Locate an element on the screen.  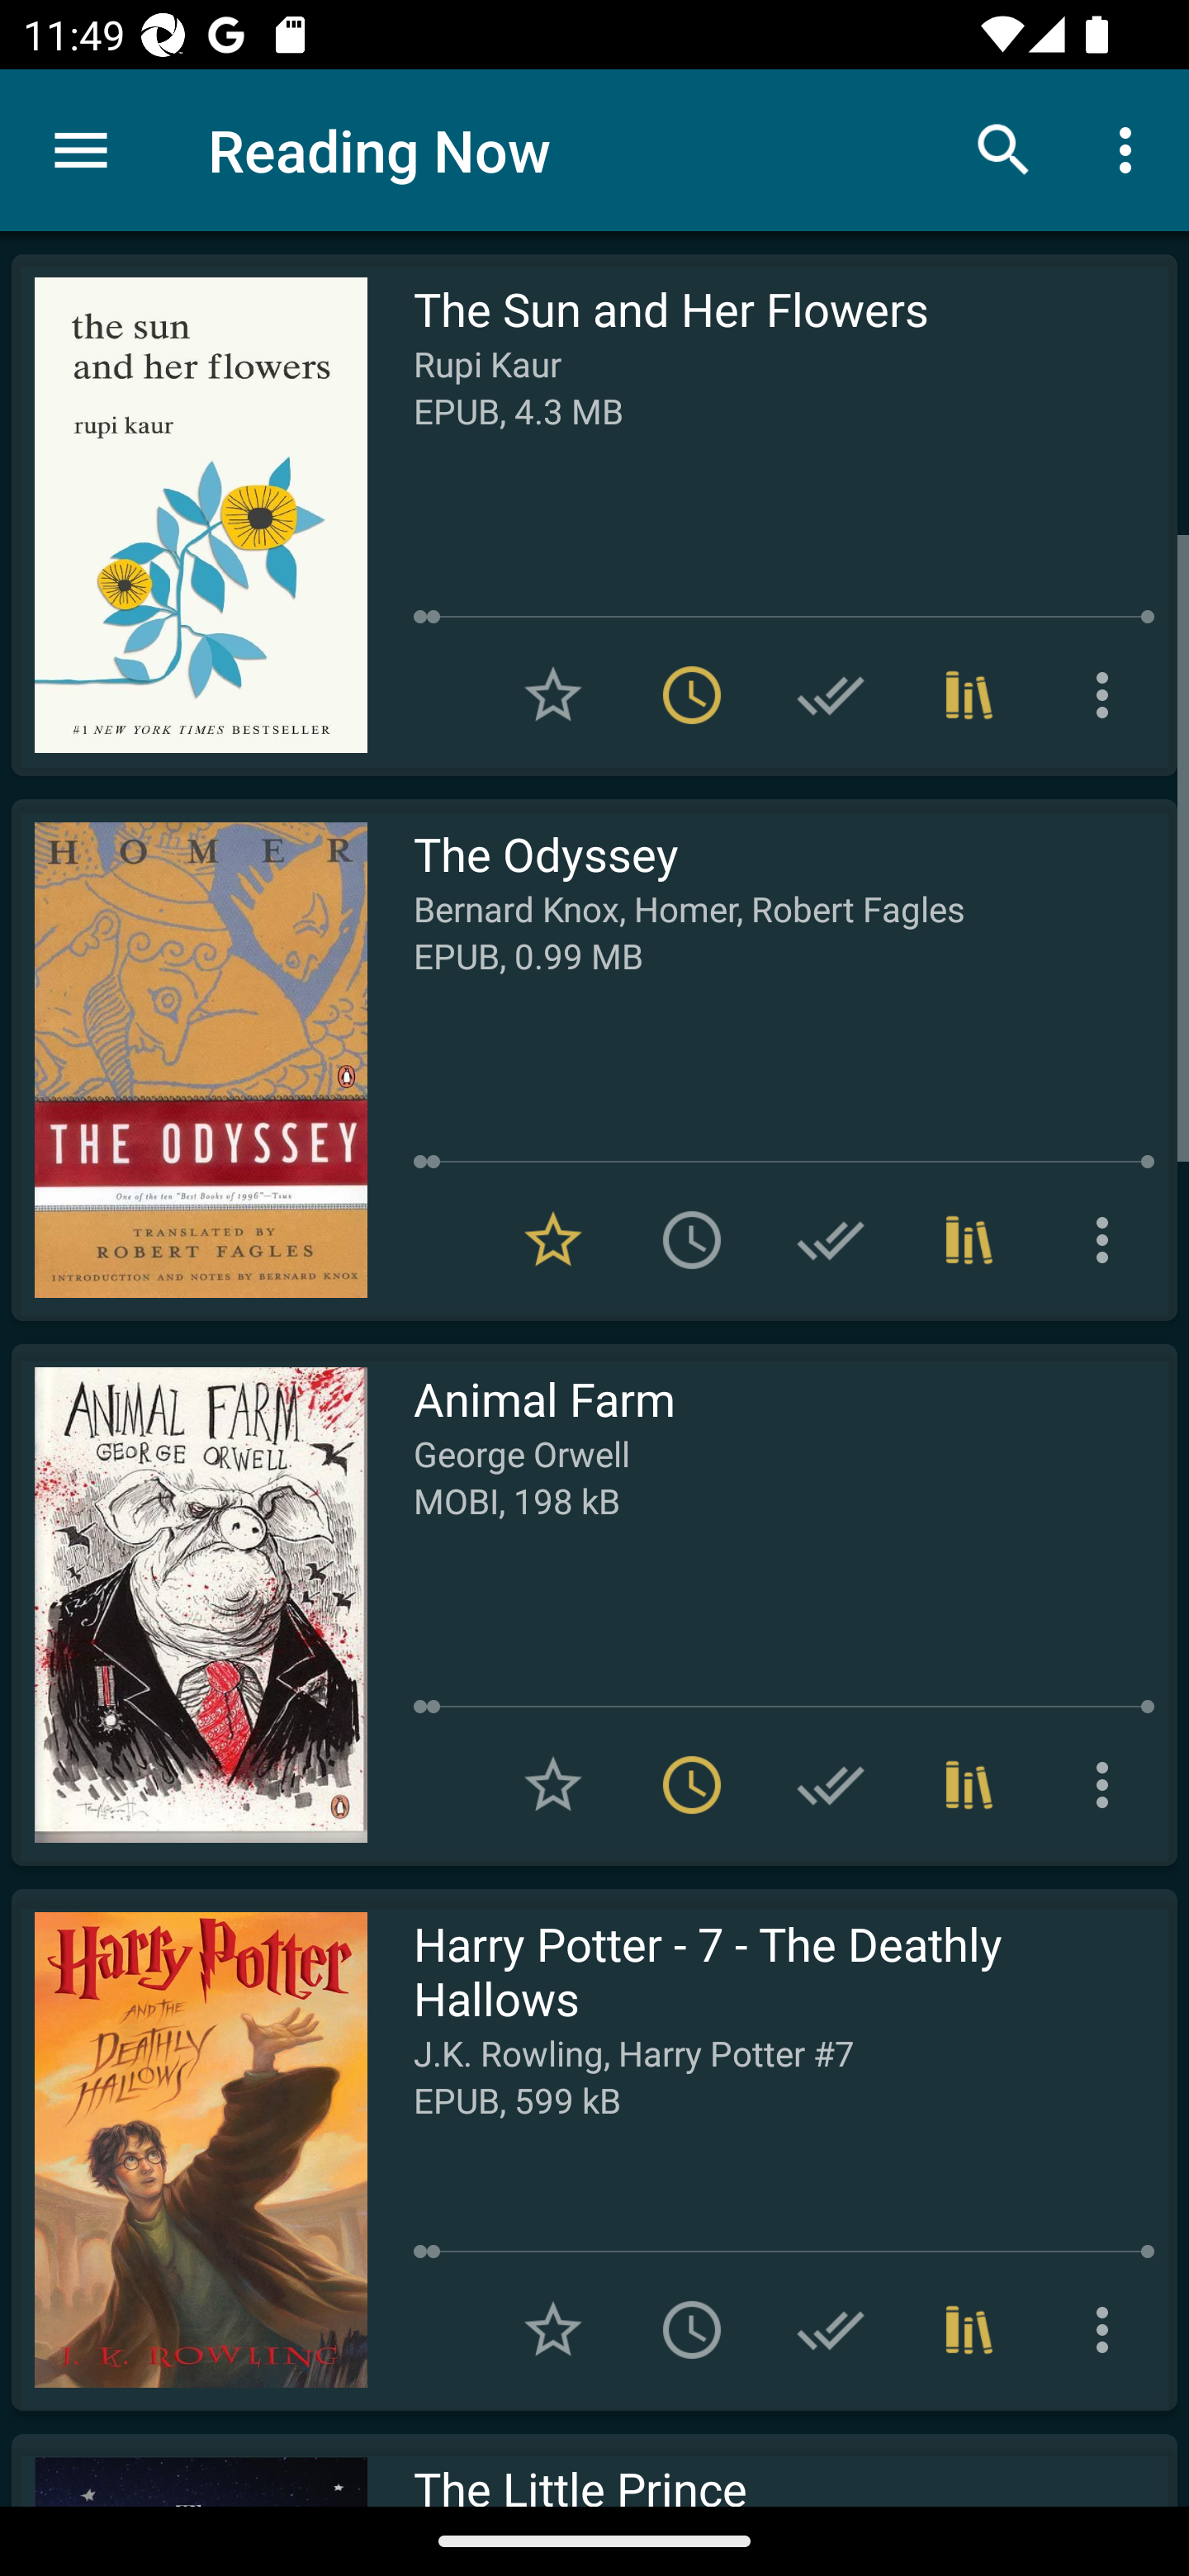
More options is located at coordinates (1108, 695).